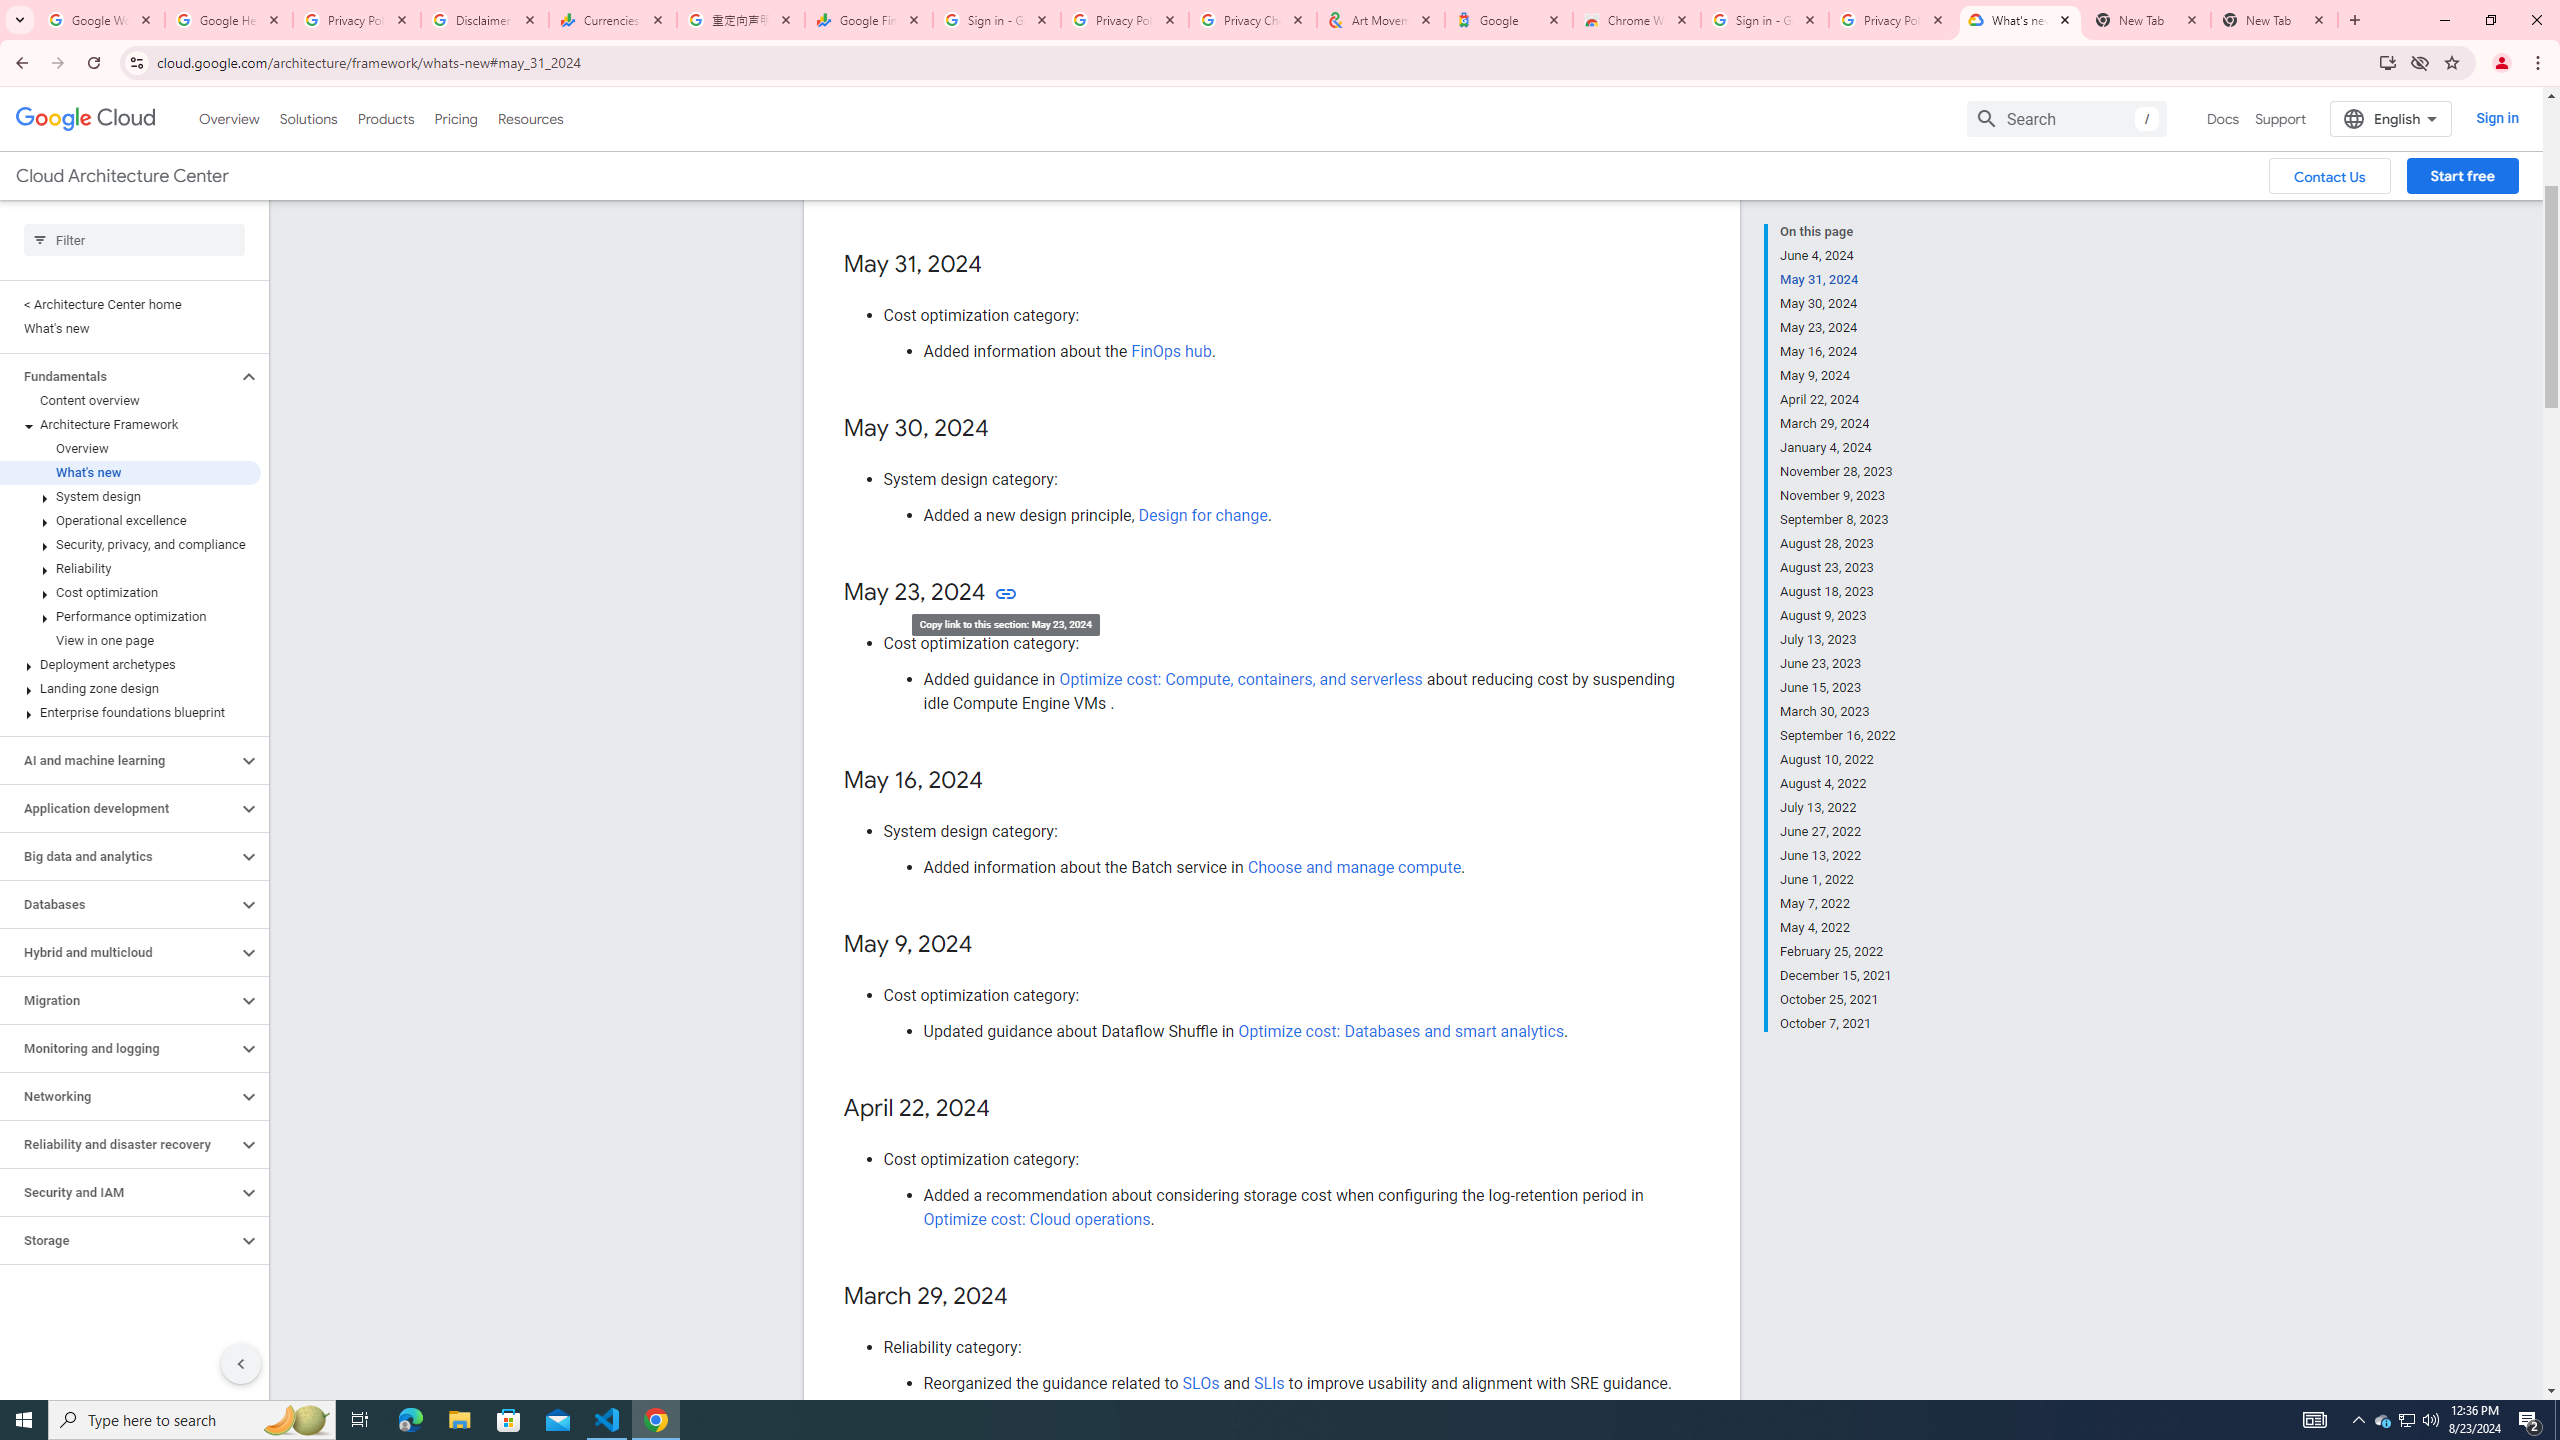  What do you see at coordinates (130, 640) in the screenshot?
I see `View in one page` at bounding box center [130, 640].